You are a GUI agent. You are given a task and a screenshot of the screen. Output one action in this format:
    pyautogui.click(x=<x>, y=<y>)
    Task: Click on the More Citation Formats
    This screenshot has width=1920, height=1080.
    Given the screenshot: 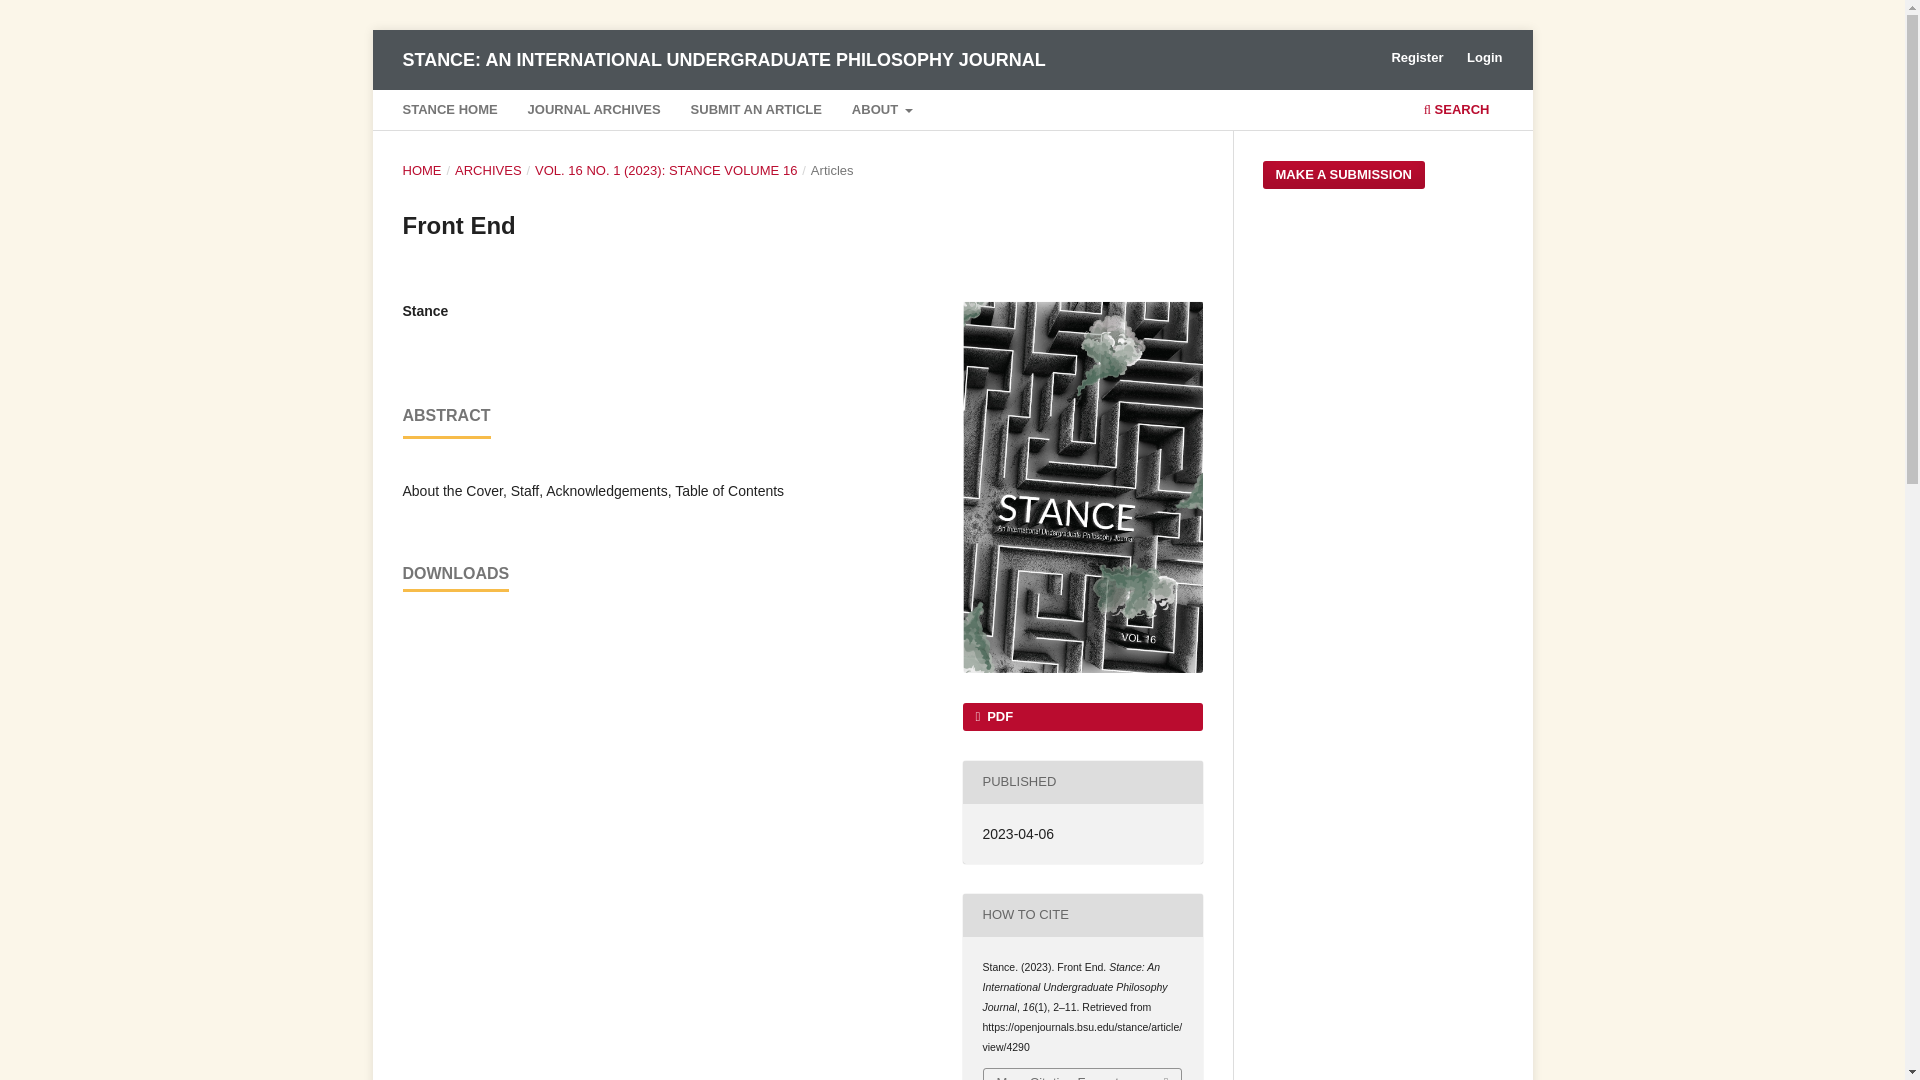 What is the action you would take?
    pyautogui.click(x=1082, y=1074)
    